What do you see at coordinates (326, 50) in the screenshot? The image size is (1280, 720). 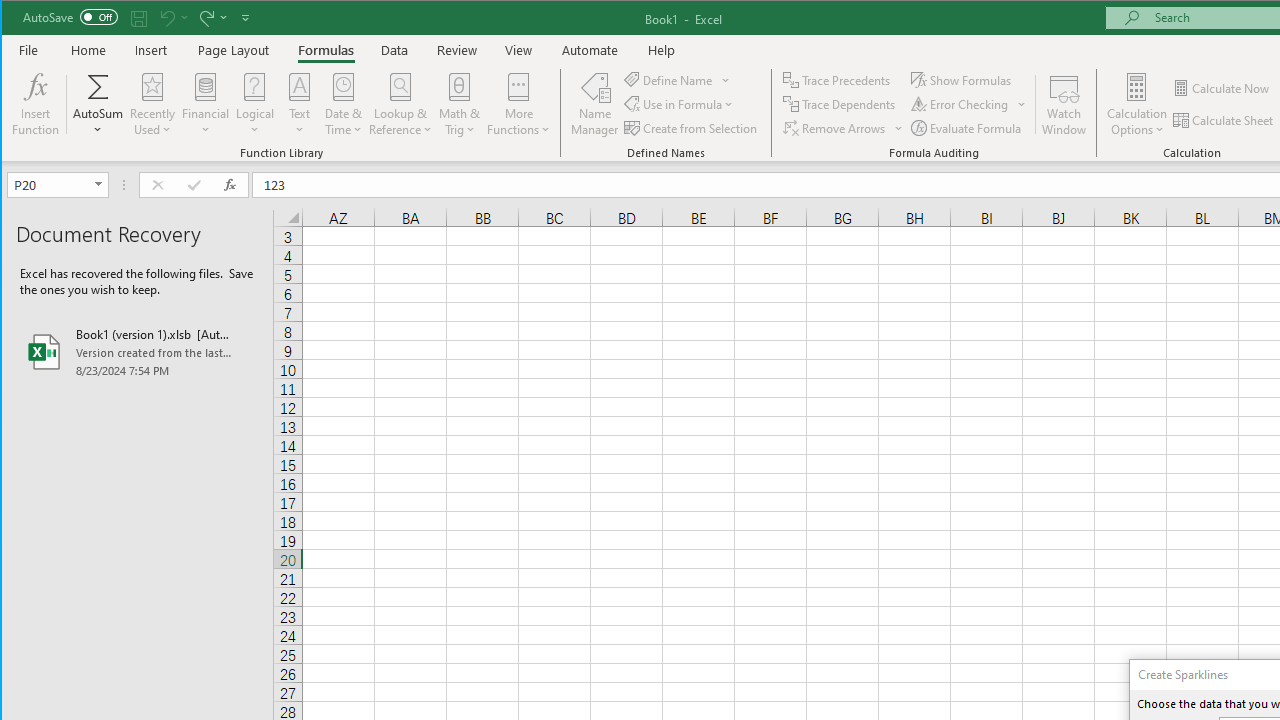 I see `Formulas` at bounding box center [326, 50].